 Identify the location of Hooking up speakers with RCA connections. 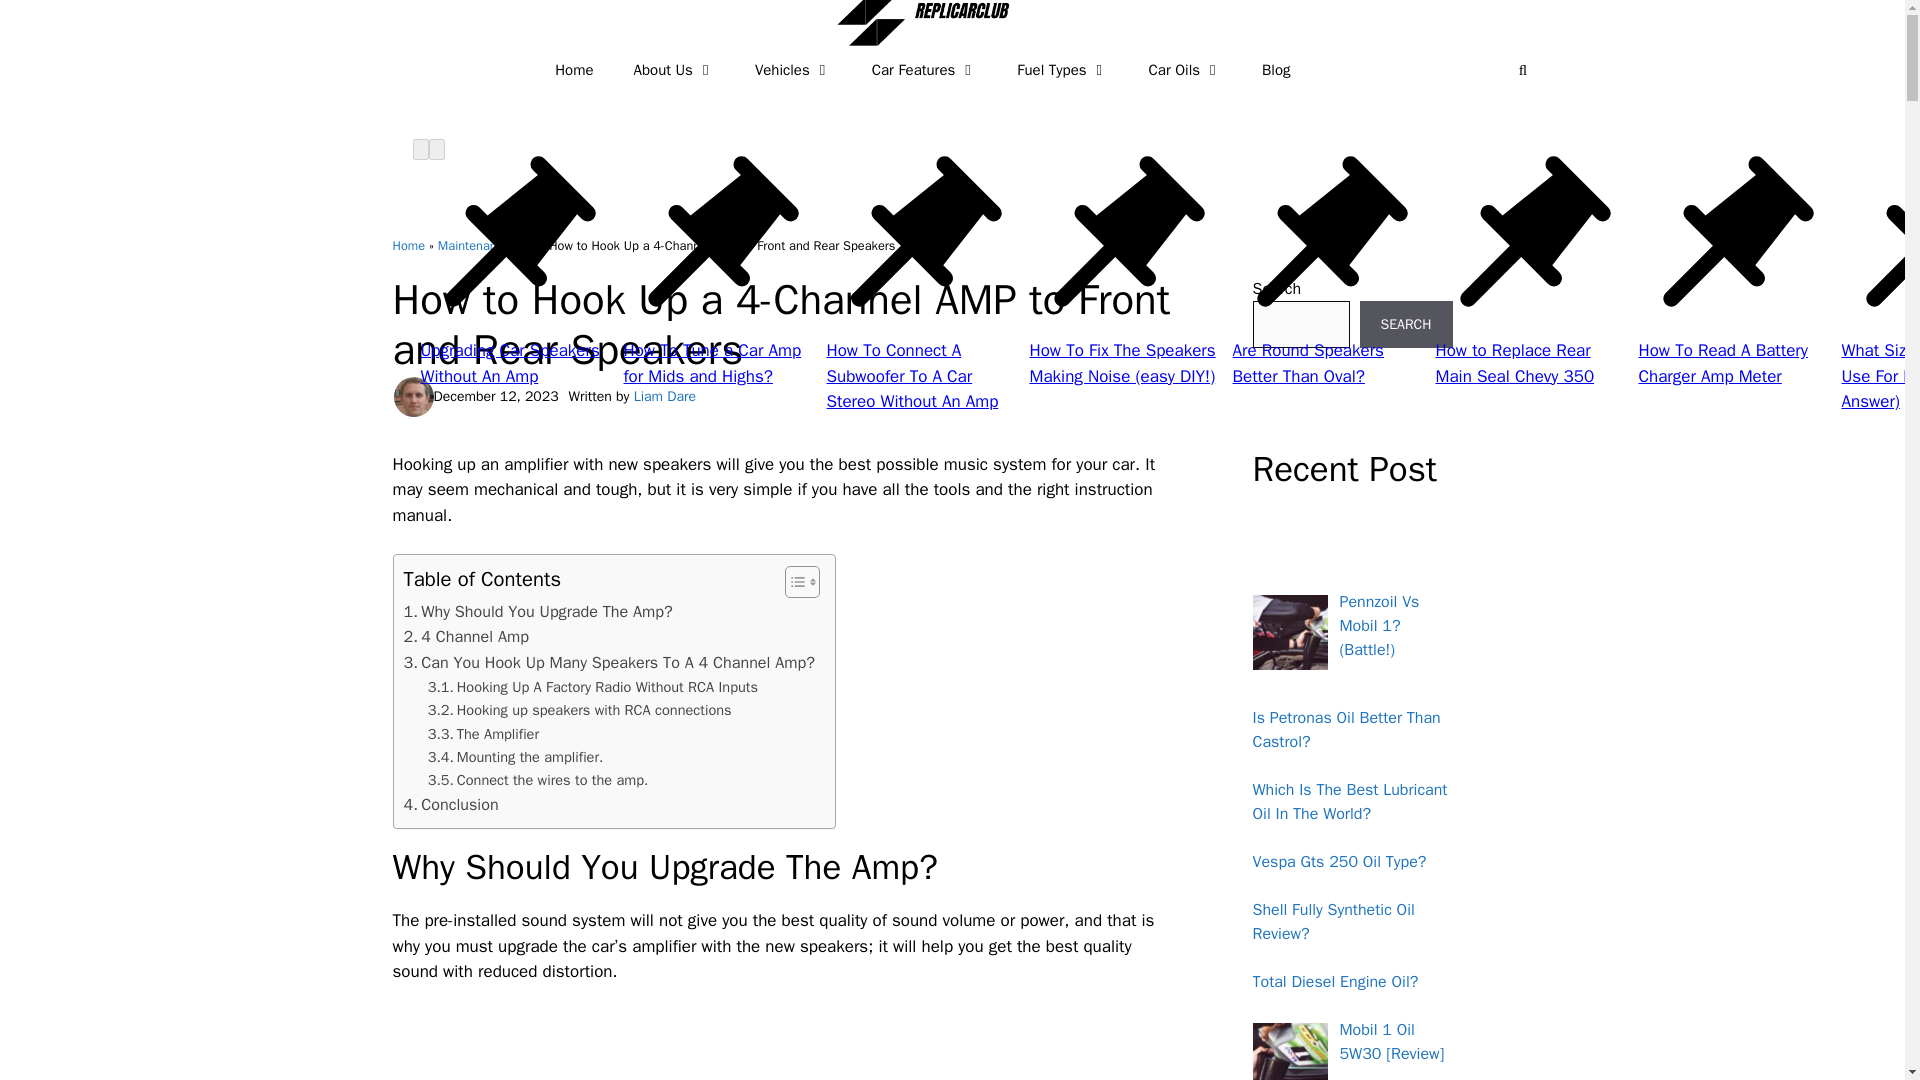
(580, 710).